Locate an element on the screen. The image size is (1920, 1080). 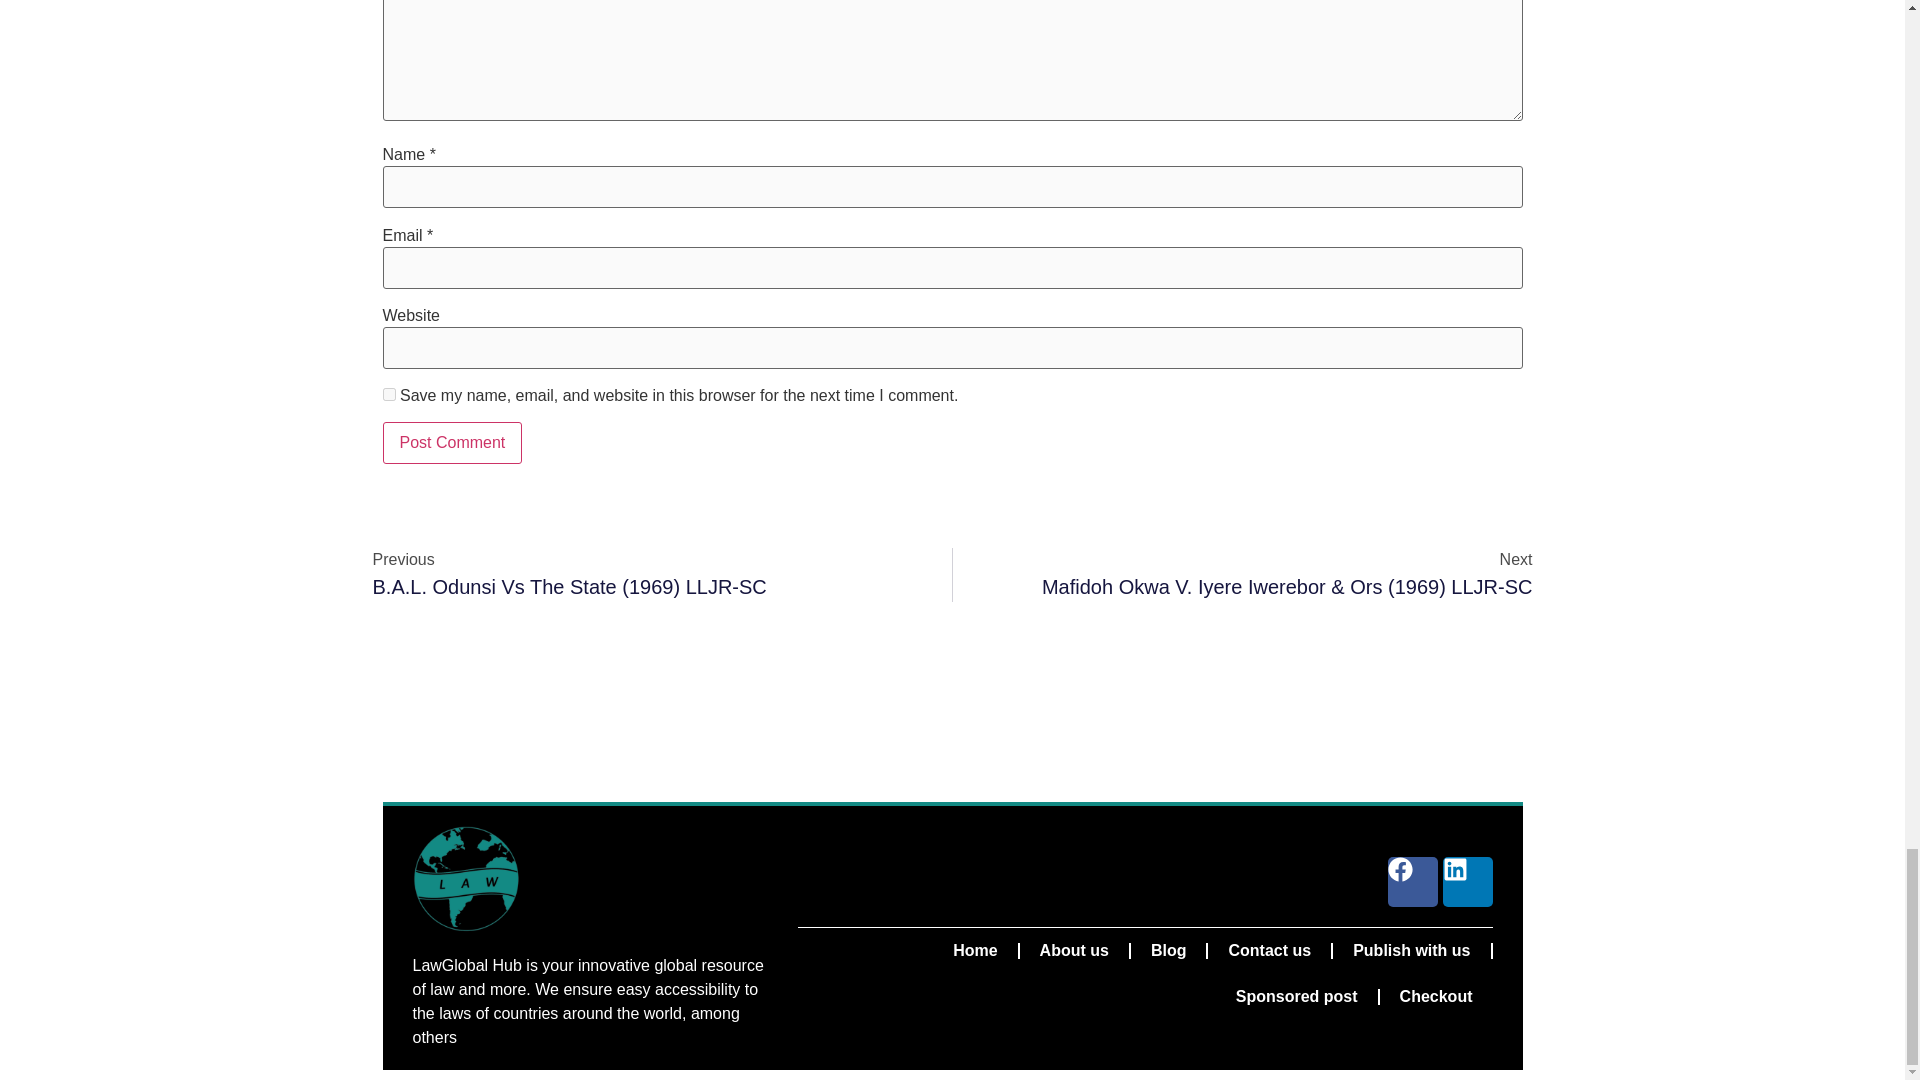
Blog is located at coordinates (1168, 950).